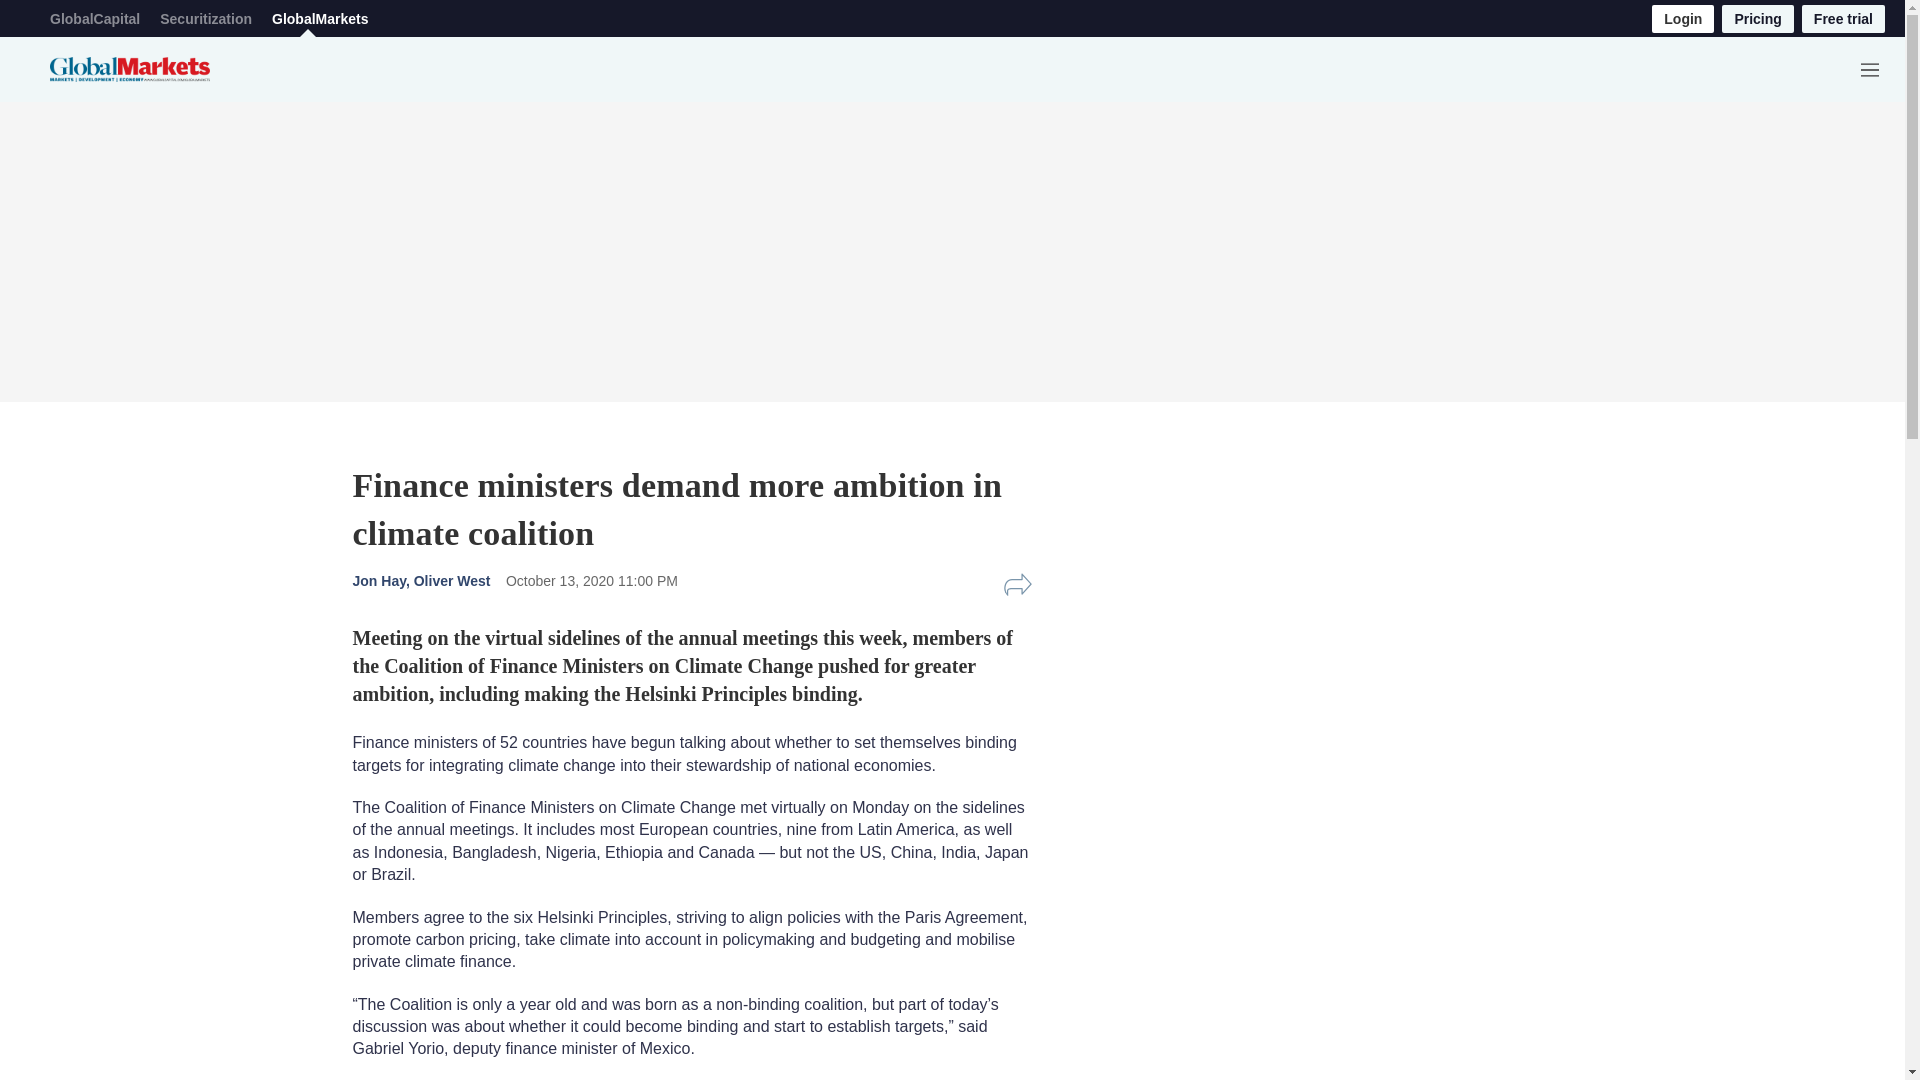 This screenshot has height=1080, width=1920. Describe the element at coordinates (320, 18) in the screenshot. I see `GlobalMarkets` at that location.